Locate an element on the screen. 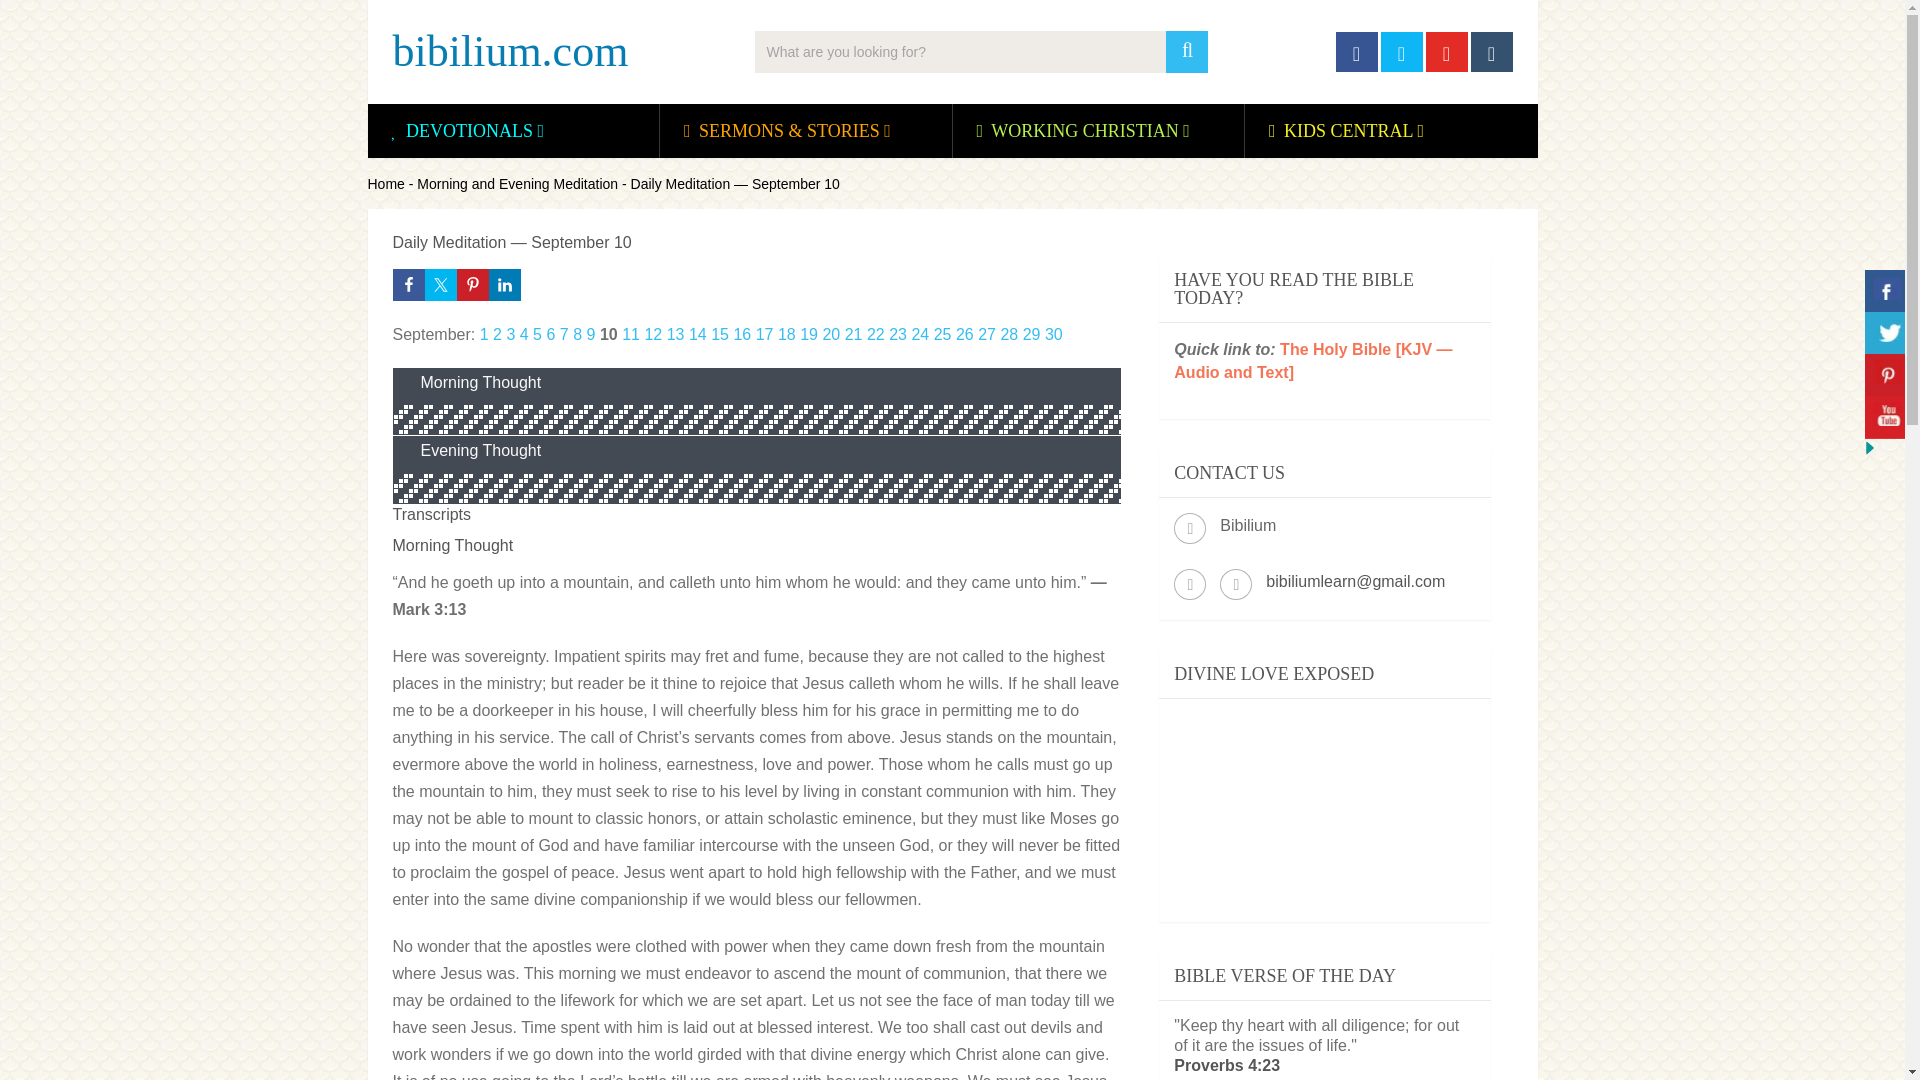 The height and width of the screenshot is (1080, 1920). DEVOTIONALS is located at coordinates (470, 130).